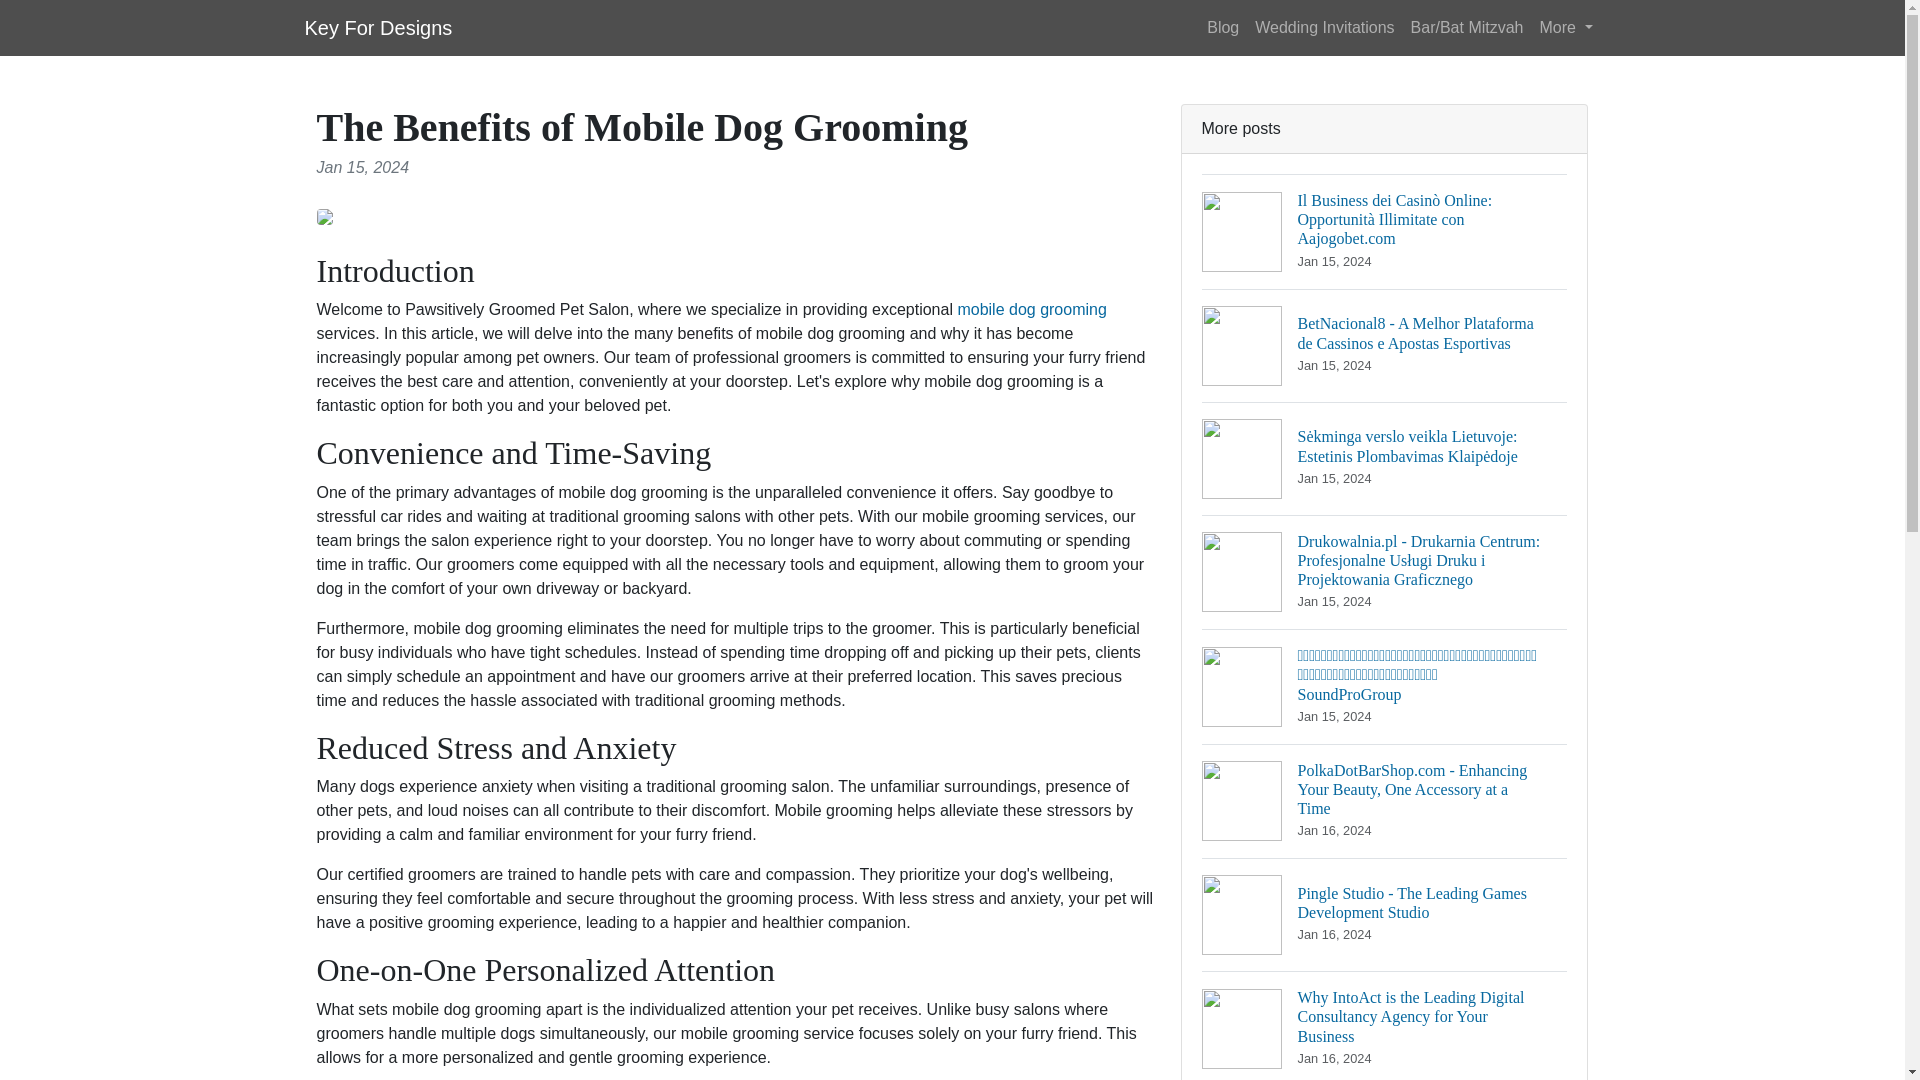  What do you see at coordinates (1324, 27) in the screenshot?
I see `Wedding Invitations` at bounding box center [1324, 27].